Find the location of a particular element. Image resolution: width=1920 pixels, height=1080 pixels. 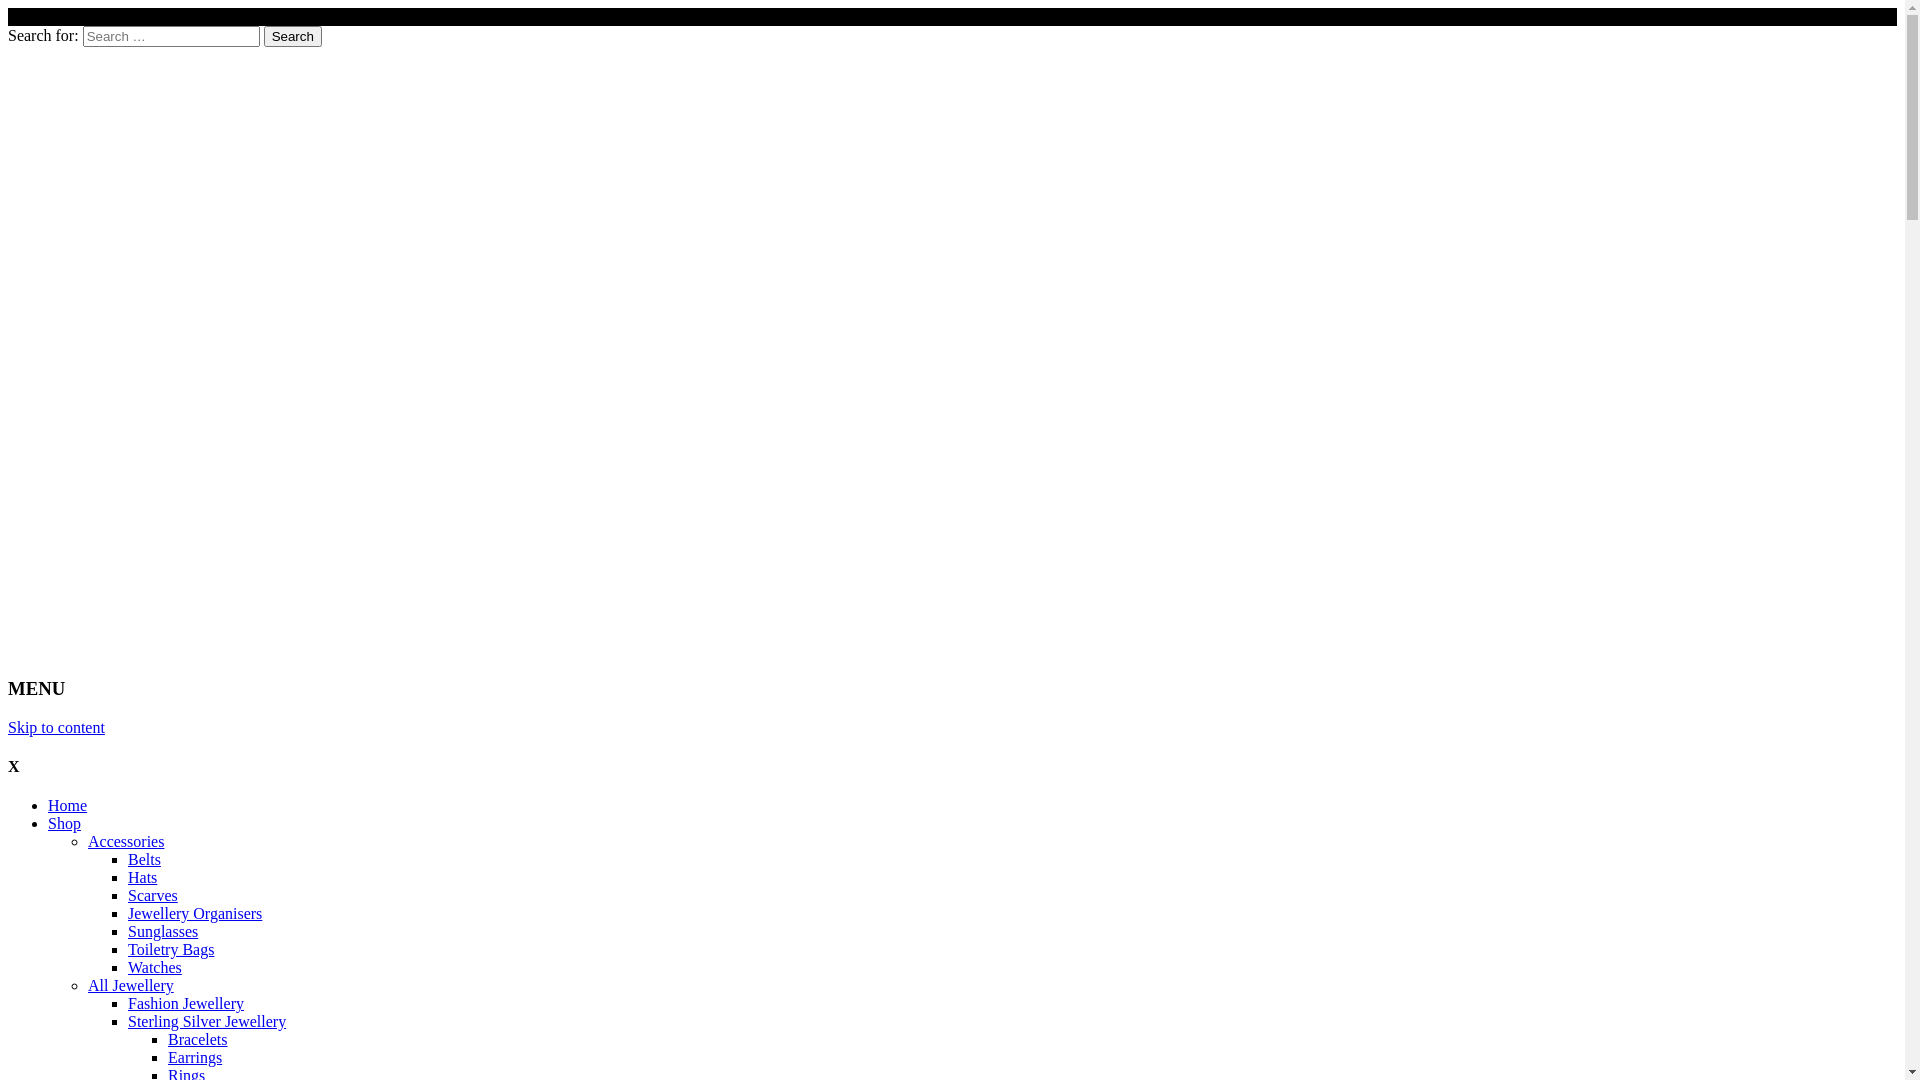

Hats is located at coordinates (142, 878).